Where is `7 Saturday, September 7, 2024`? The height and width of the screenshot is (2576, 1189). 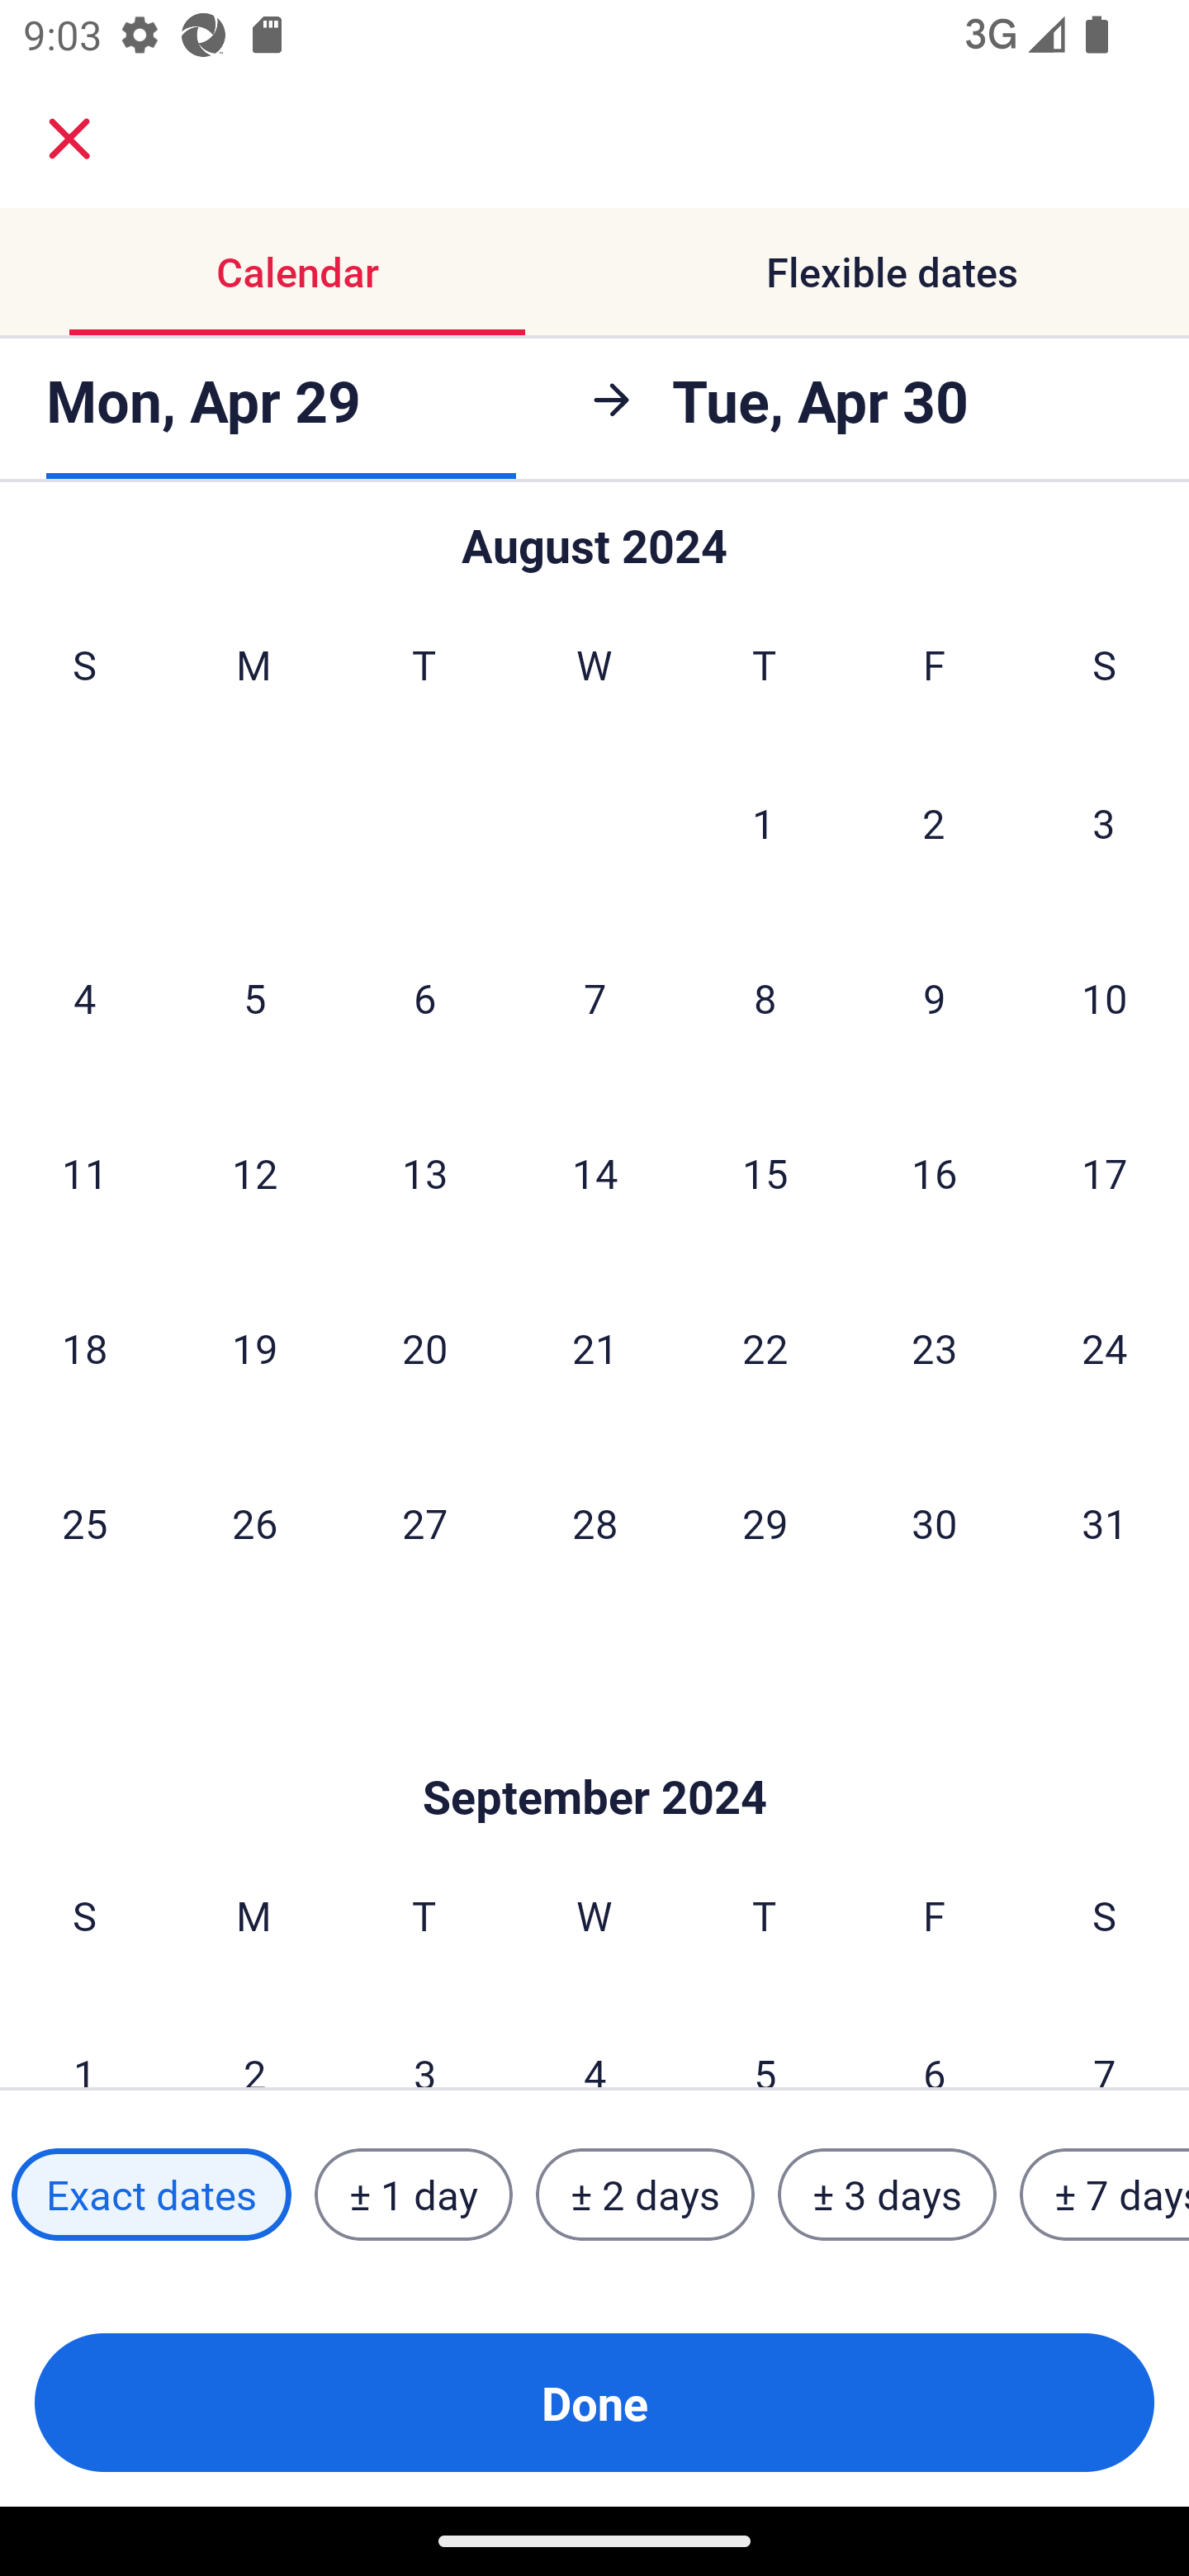 7 Saturday, September 7, 2024 is located at coordinates (1105, 2038).